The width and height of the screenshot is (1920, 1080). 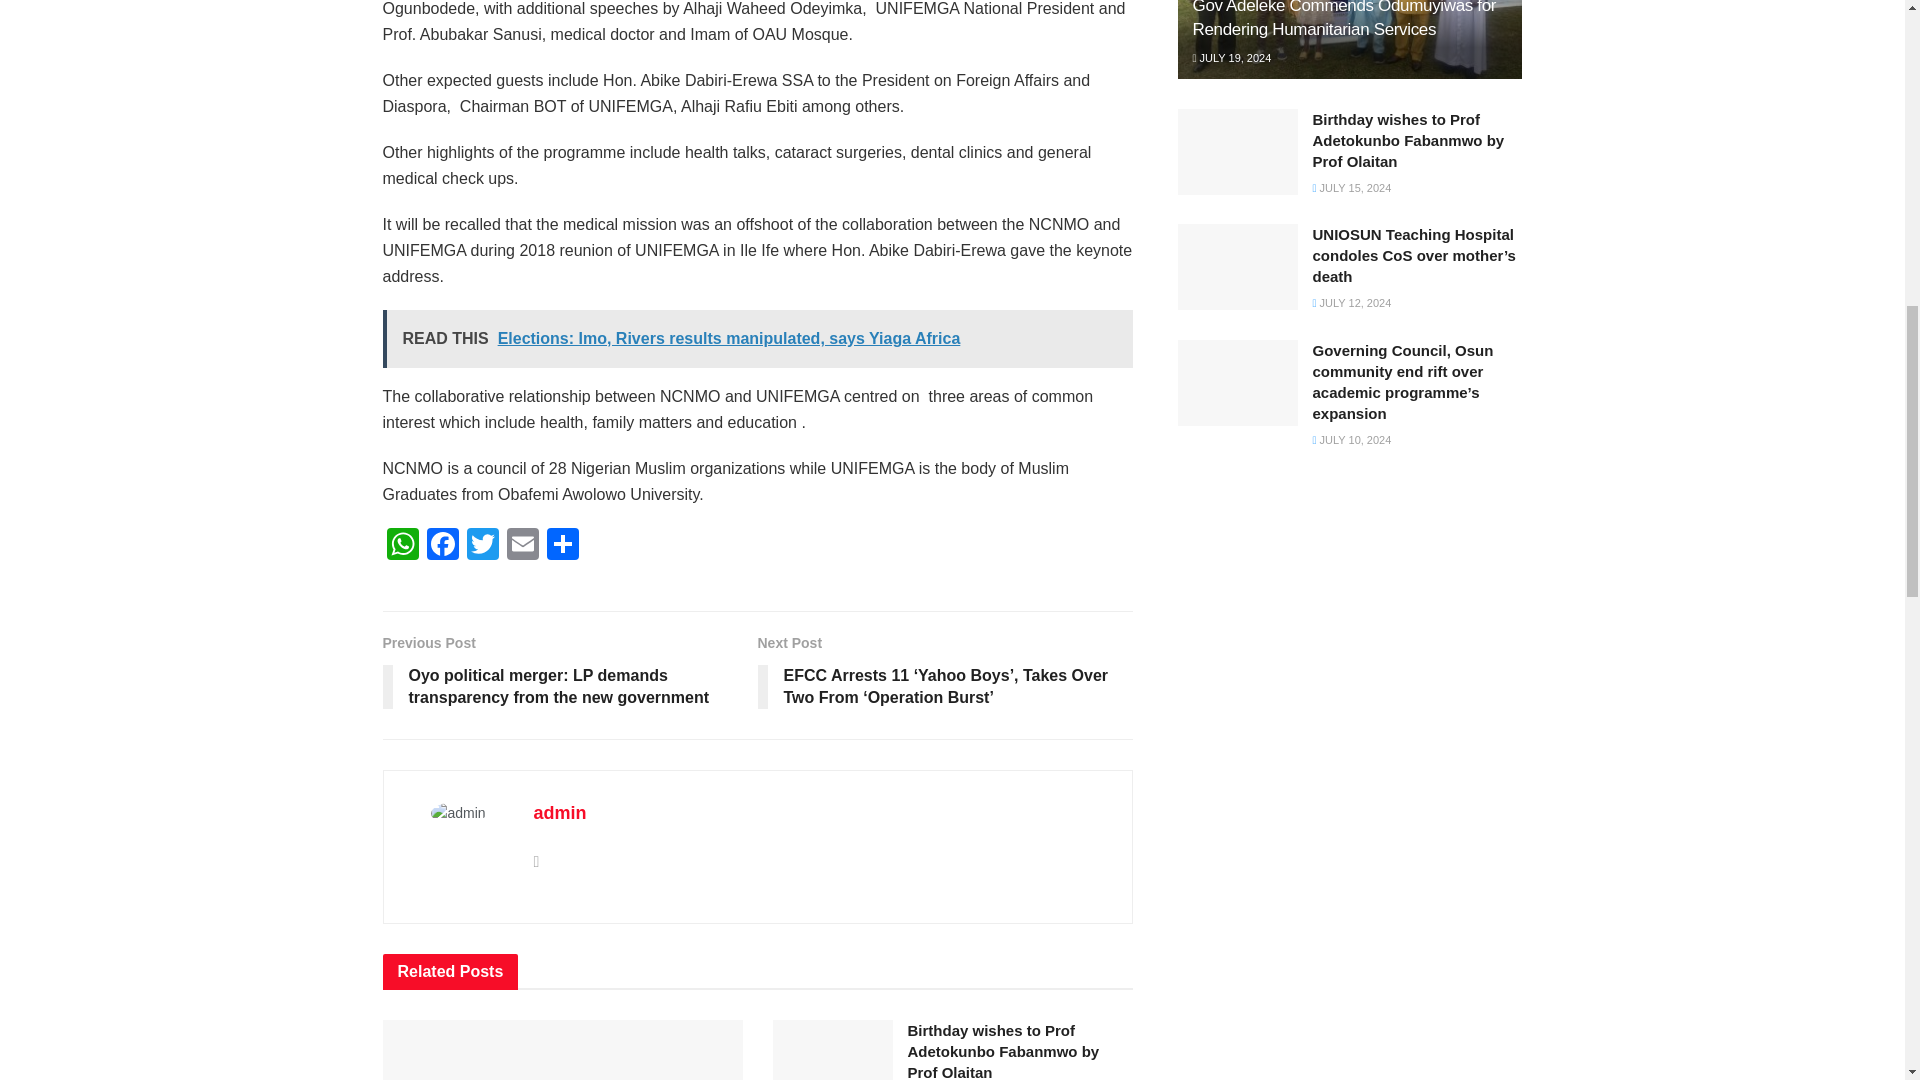 What do you see at coordinates (482, 546) in the screenshot?
I see `Twitter` at bounding box center [482, 546].